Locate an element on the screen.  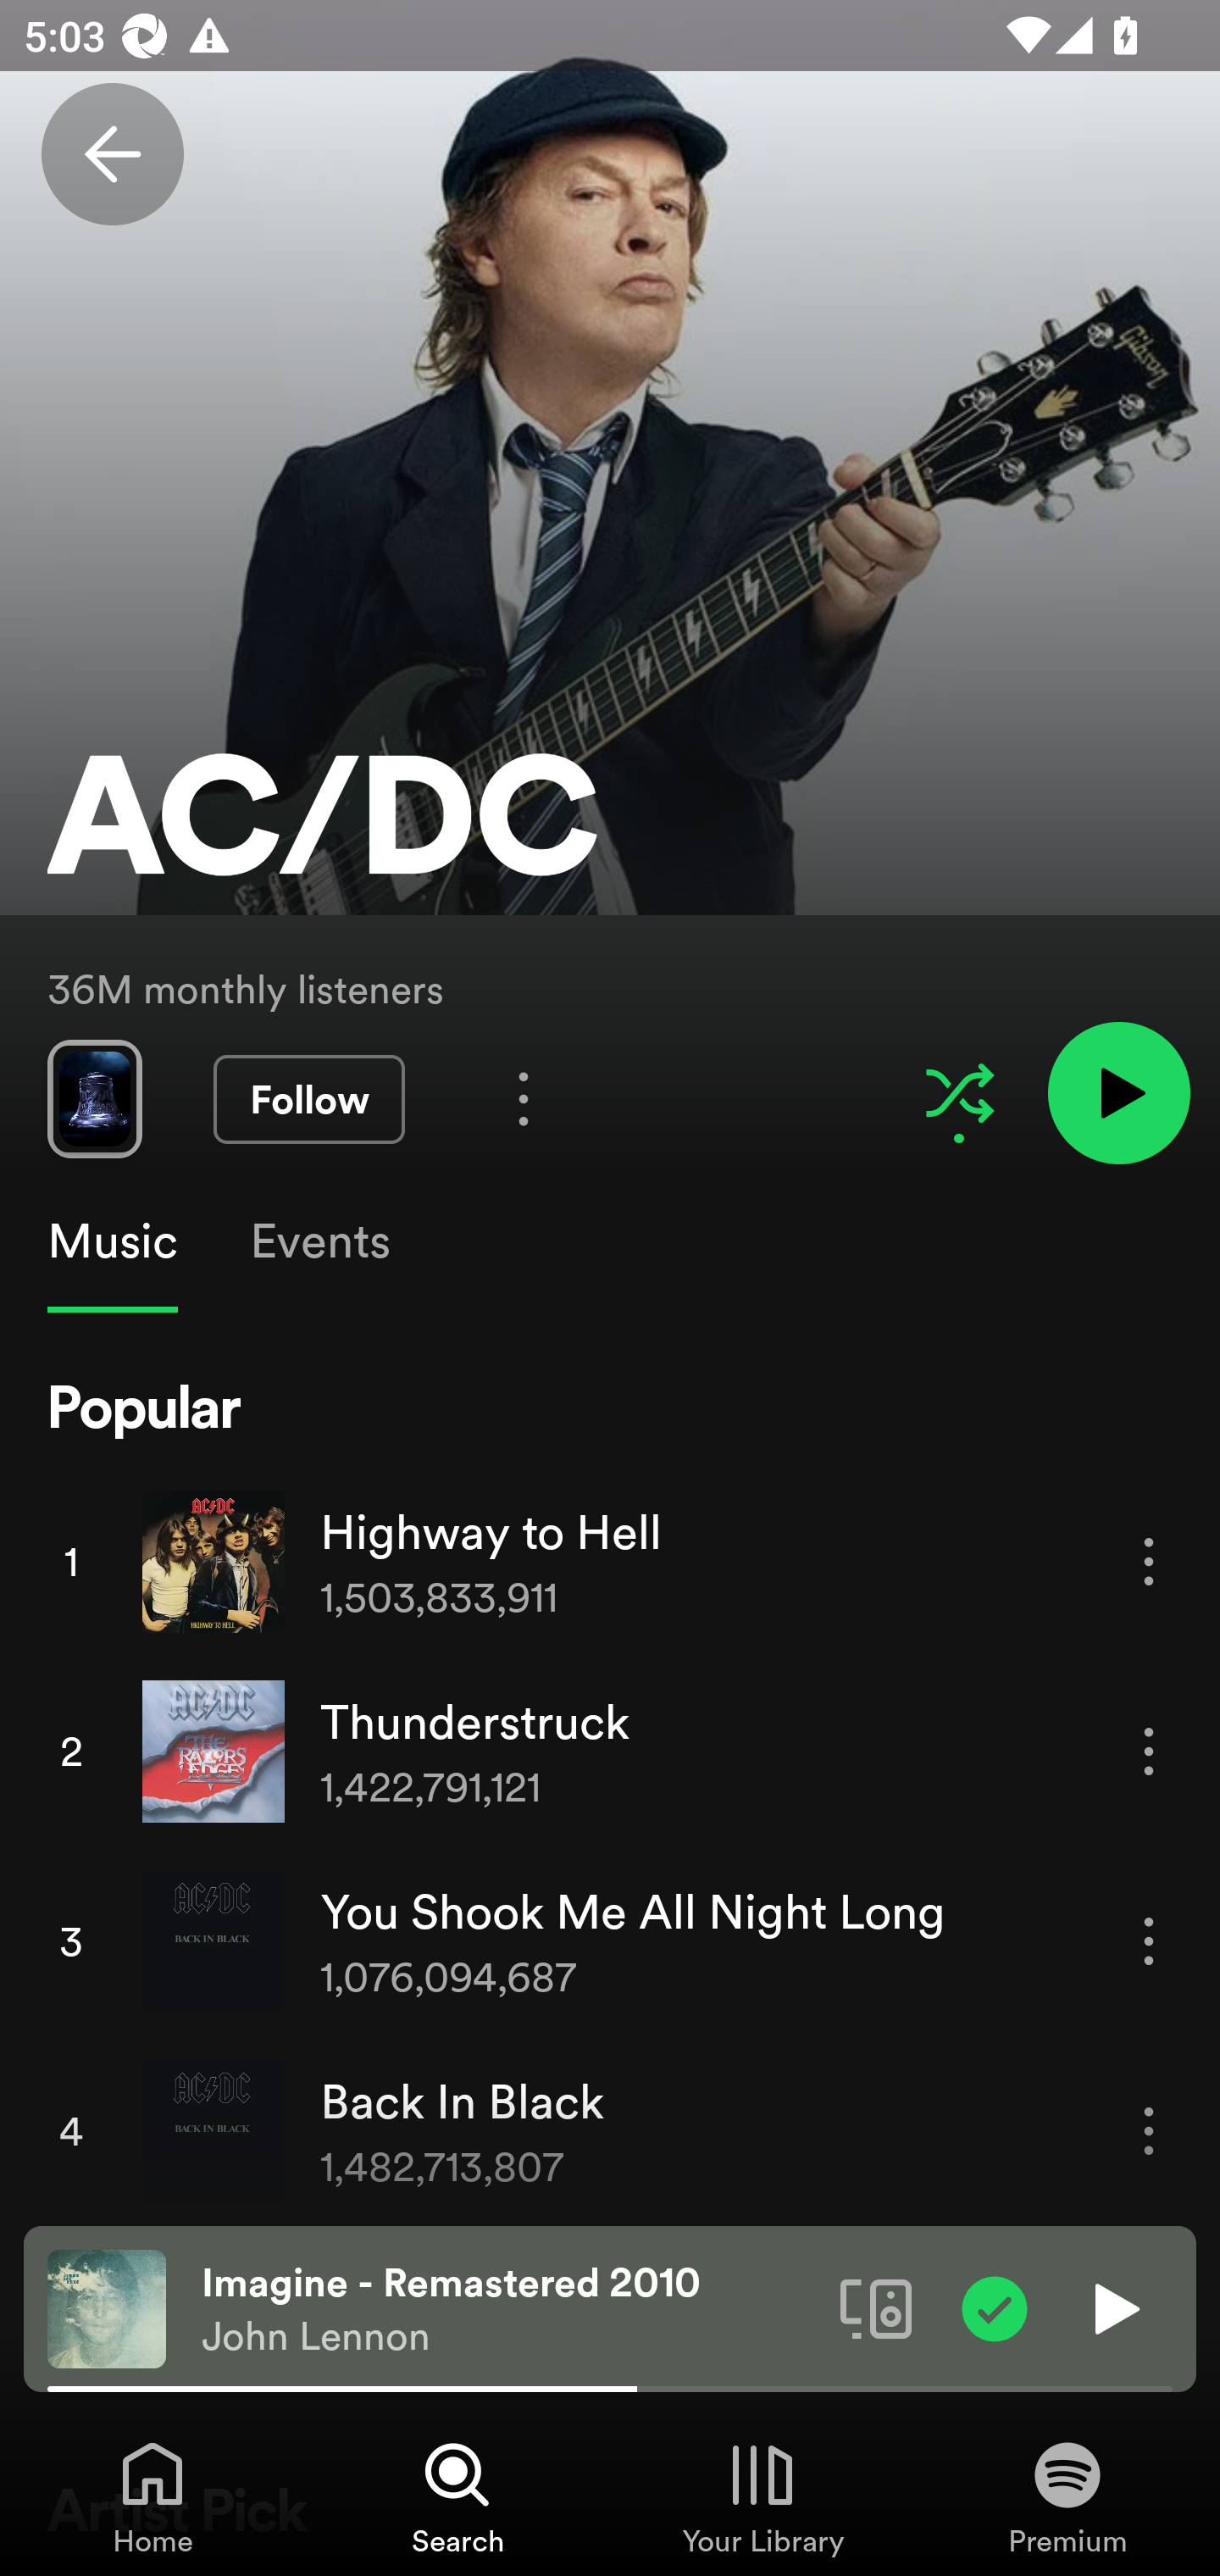
More options for artist AC/DC is located at coordinates (524, 1098).